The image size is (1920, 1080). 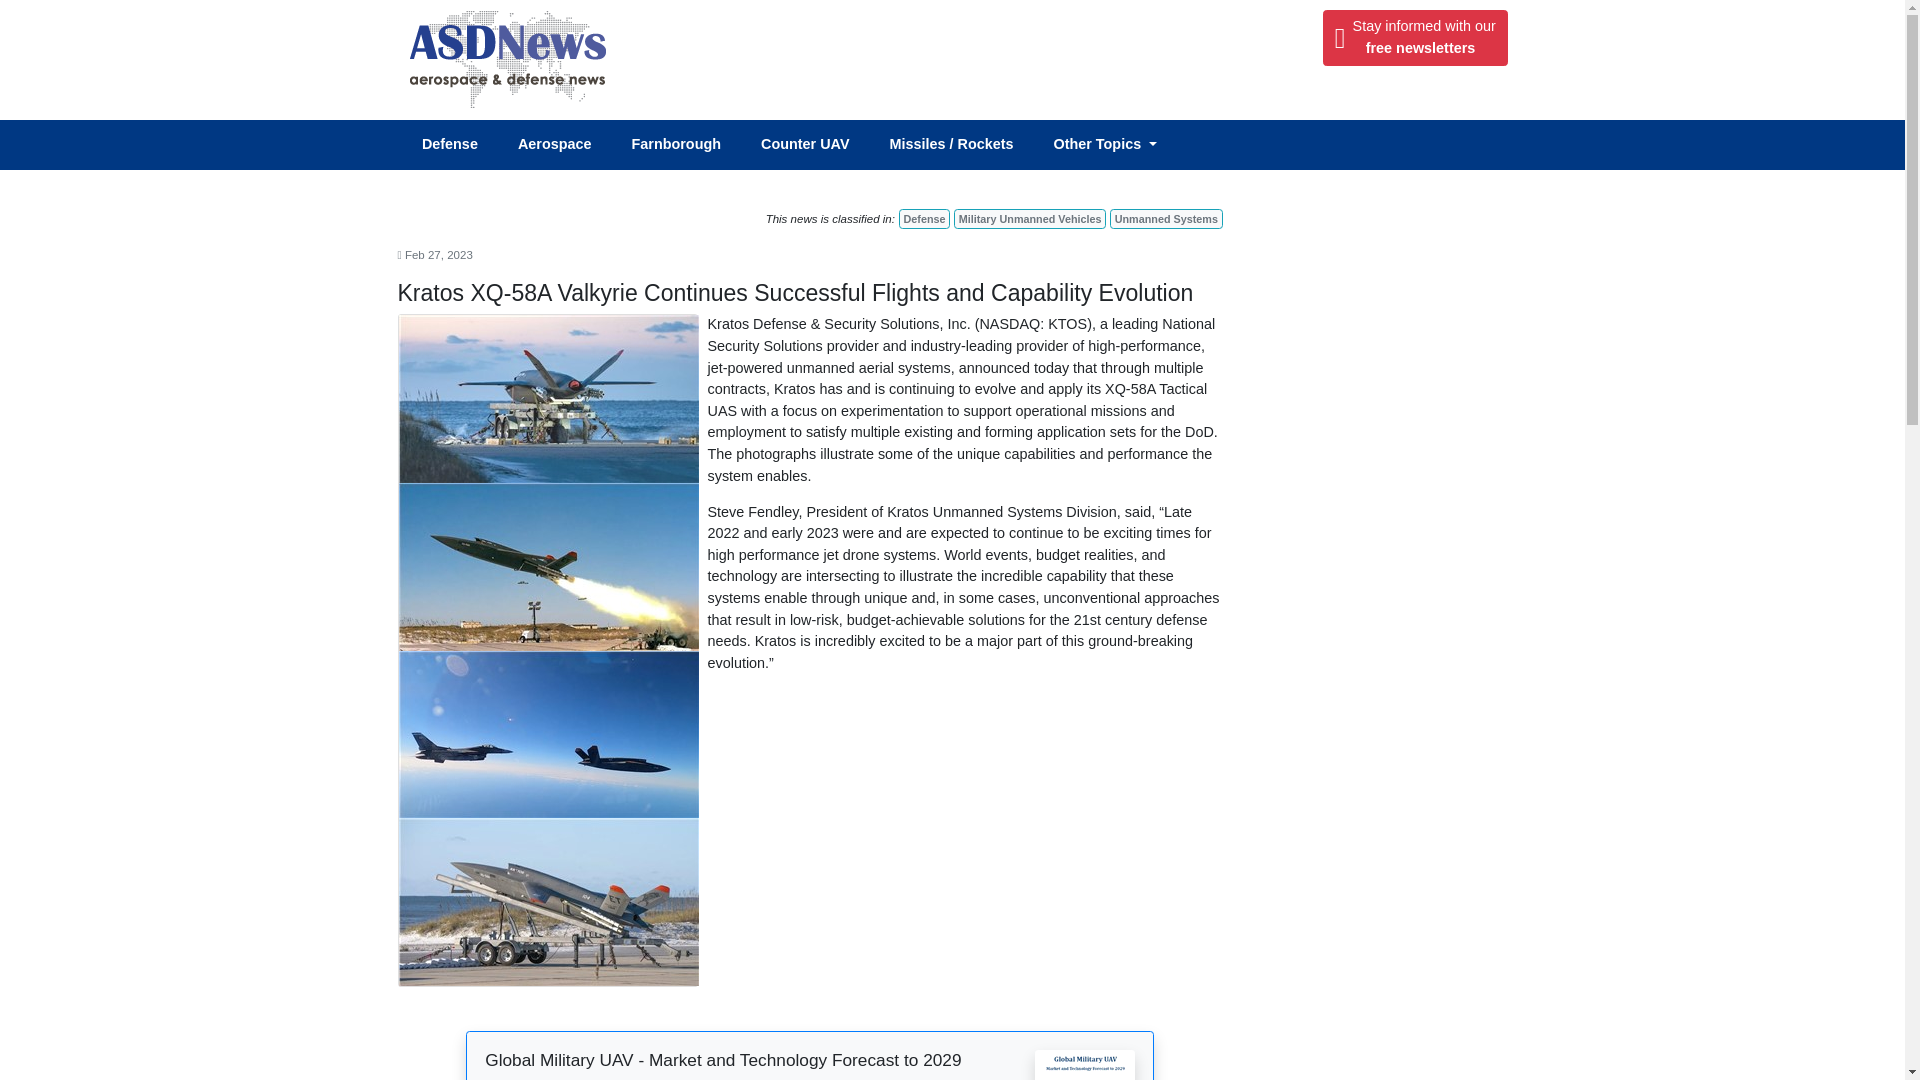 What do you see at coordinates (1114, 145) in the screenshot?
I see `Farnborough` at bounding box center [1114, 145].